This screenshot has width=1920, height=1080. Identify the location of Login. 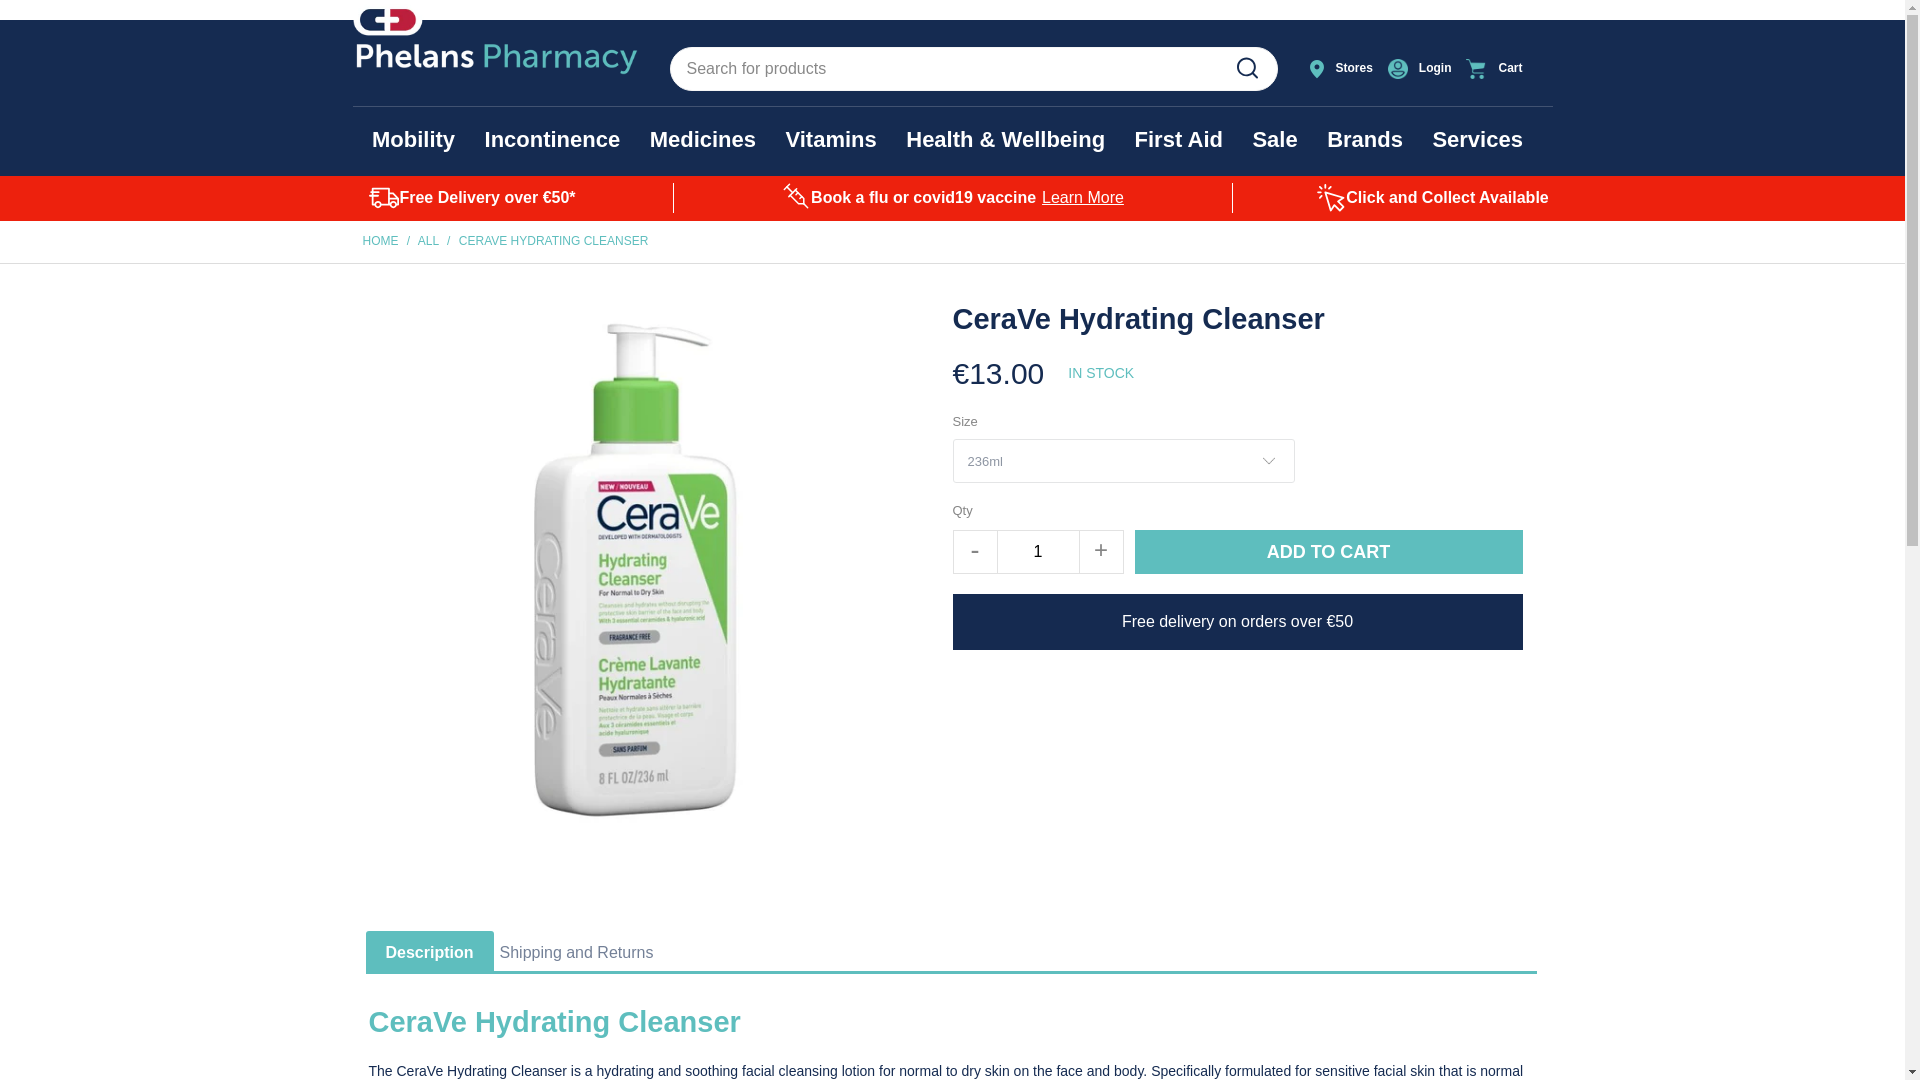
(1422, 68).